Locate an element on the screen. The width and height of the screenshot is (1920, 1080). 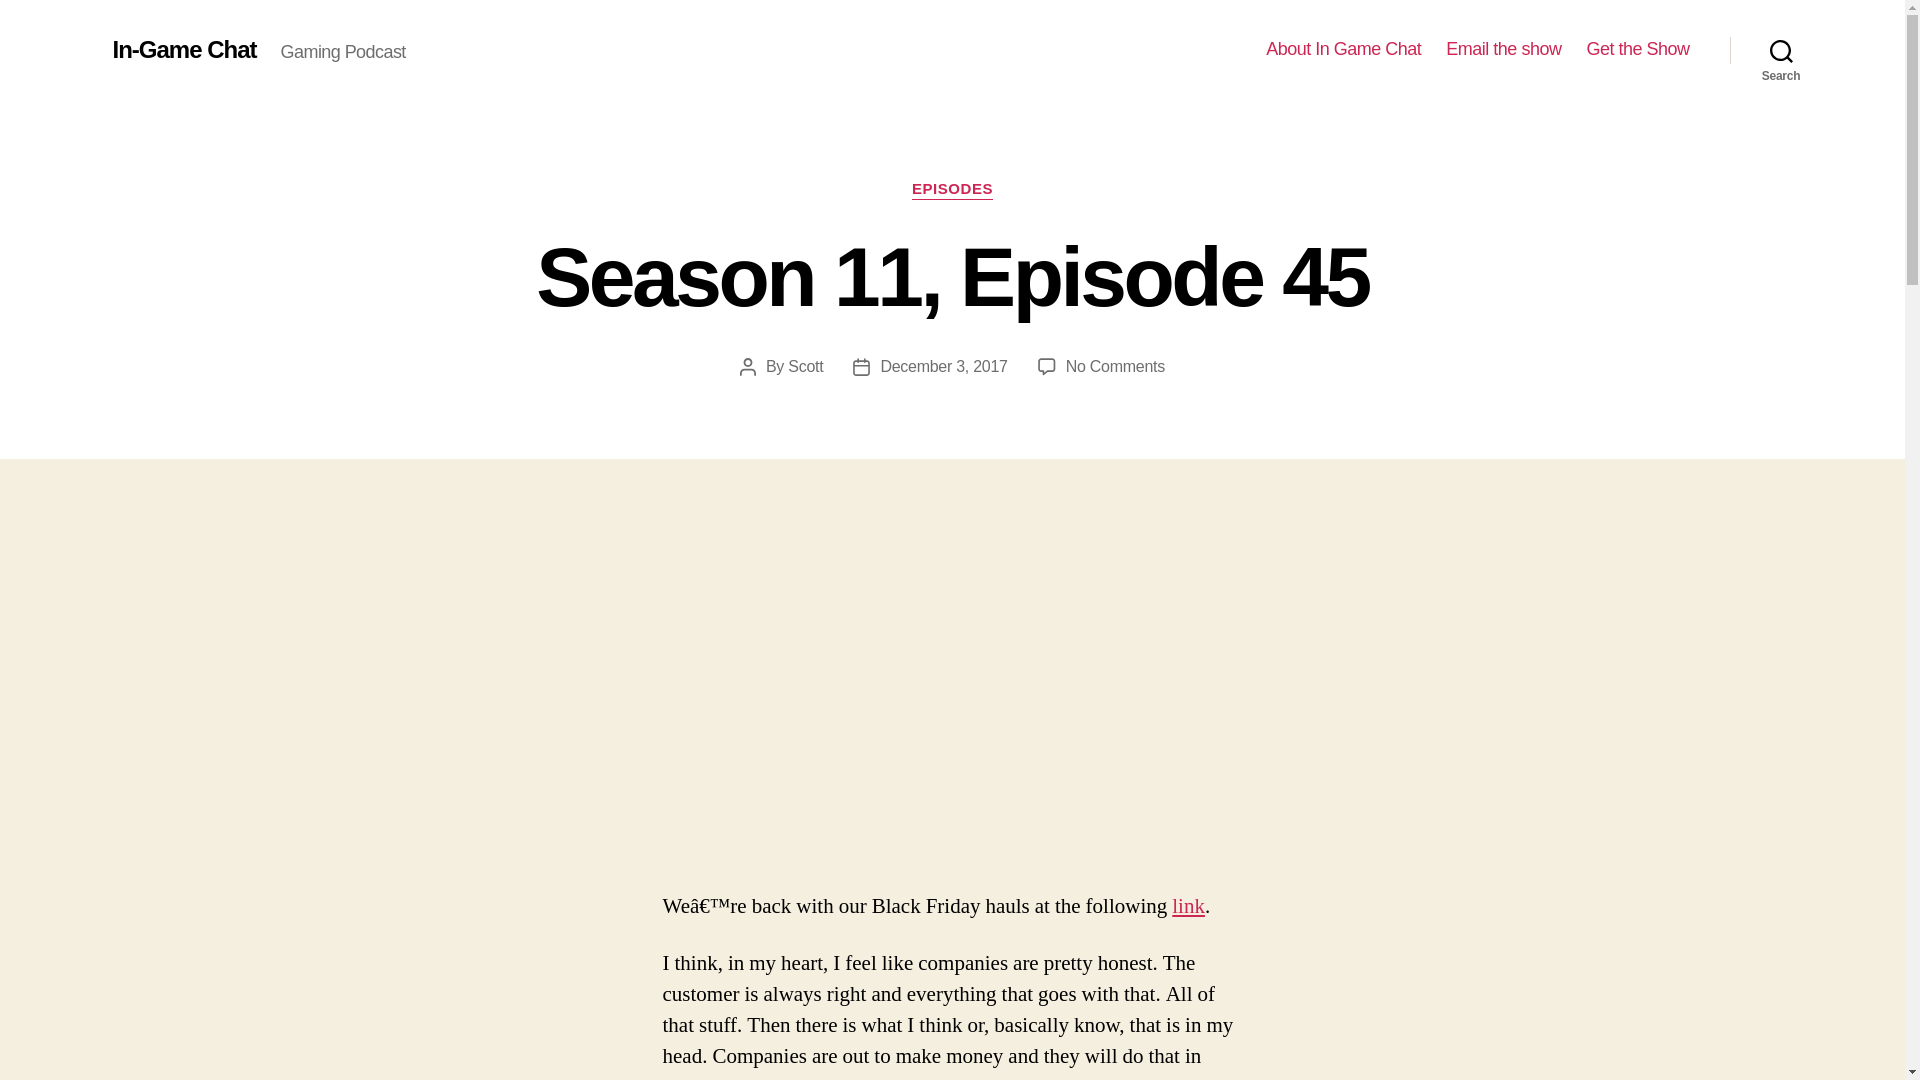
Search is located at coordinates (1342, 49).